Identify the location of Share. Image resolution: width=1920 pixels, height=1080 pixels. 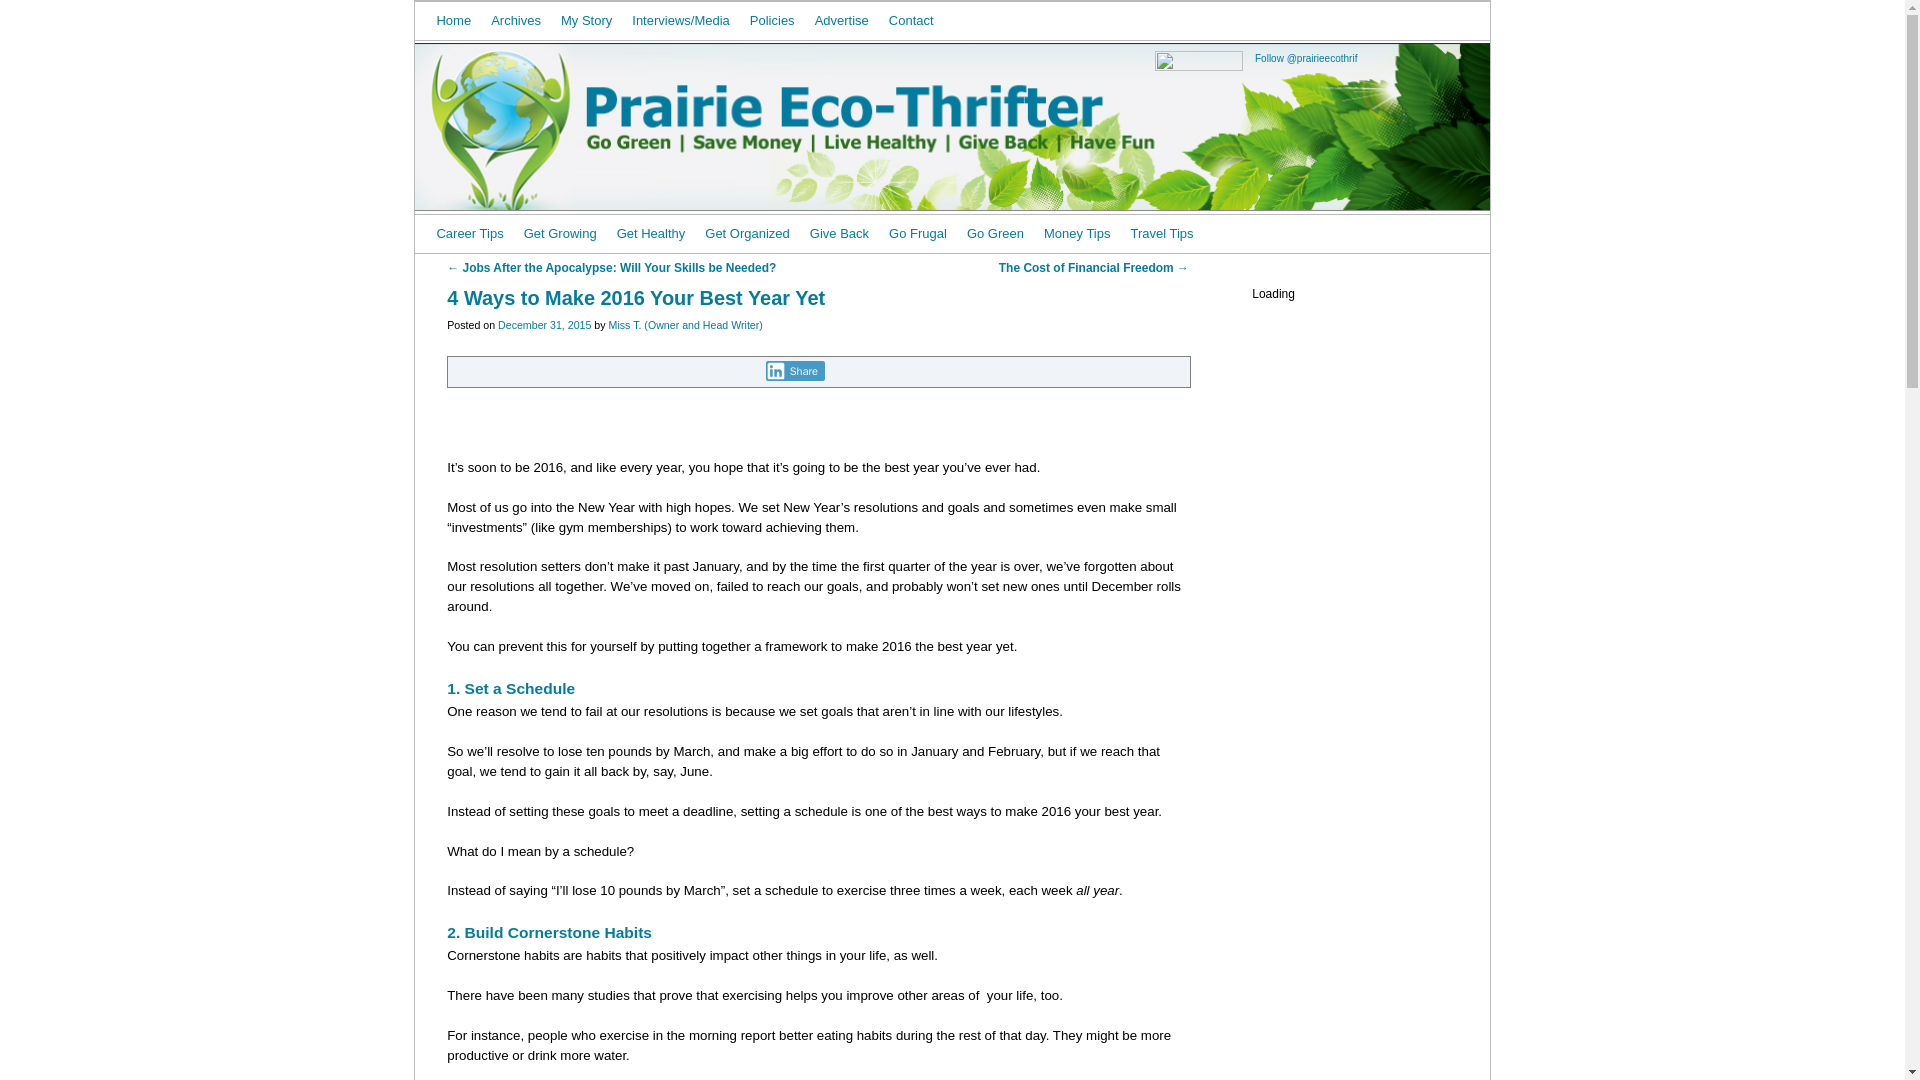
(796, 370).